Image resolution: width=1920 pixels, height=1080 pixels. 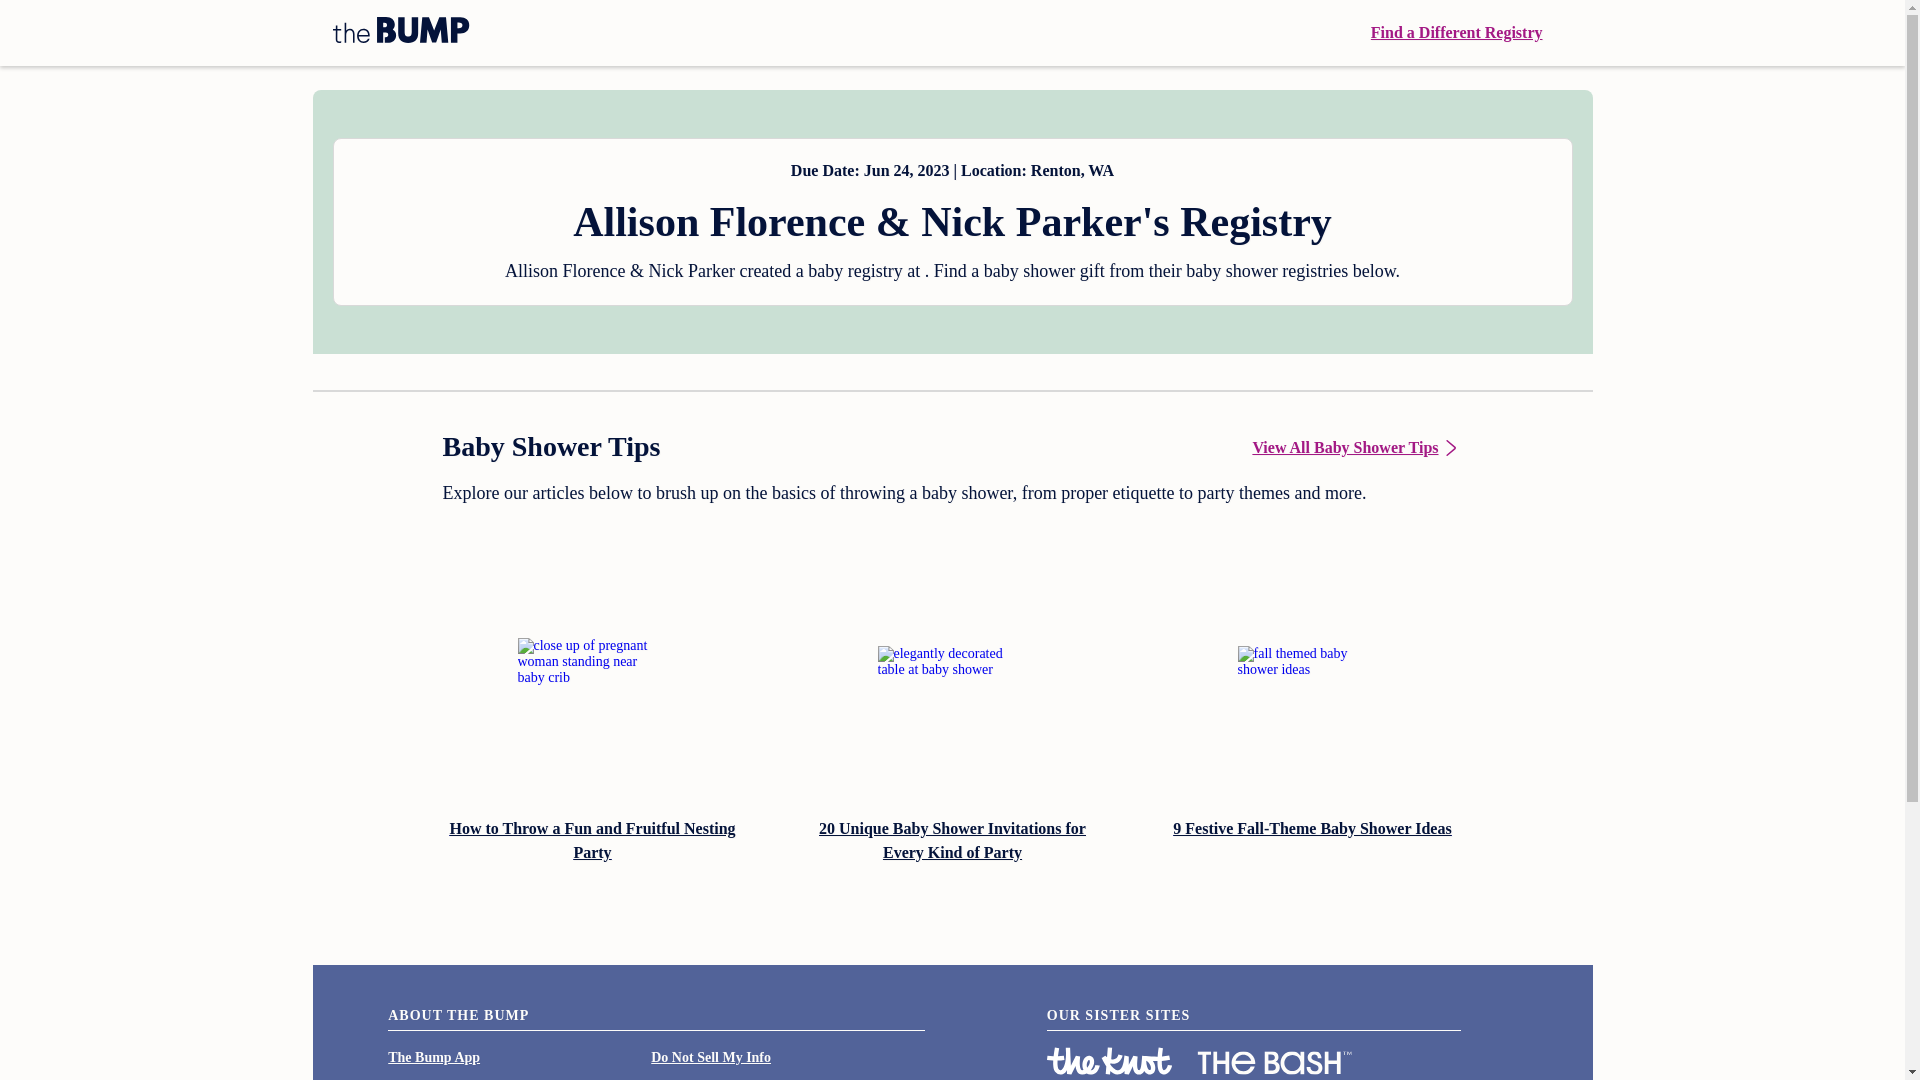 What do you see at coordinates (1456, 32) in the screenshot?
I see `Find a Different Registry` at bounding box center [1456, 32].